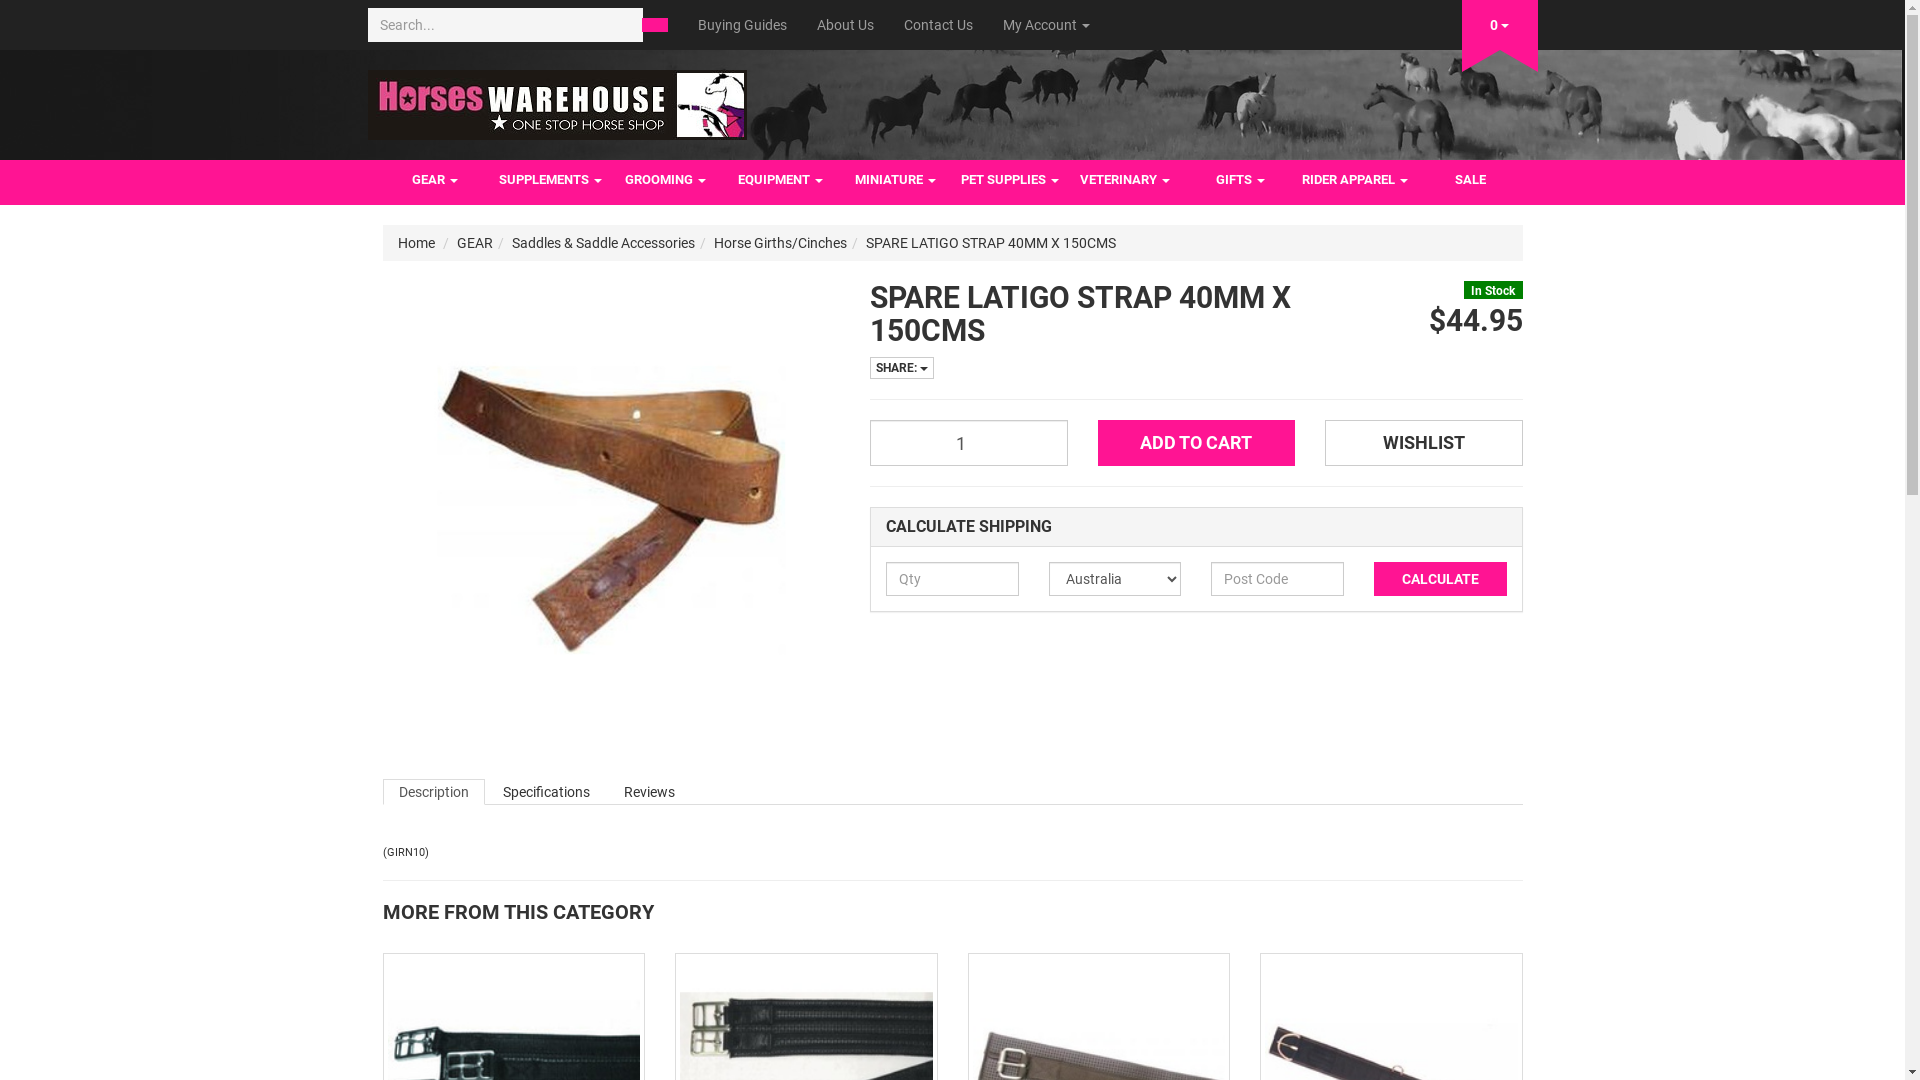 This screenshot has height=1080, width=1920. Describe the element at coordinates (416, 243) in the screenshot. I see `Home` at that location.